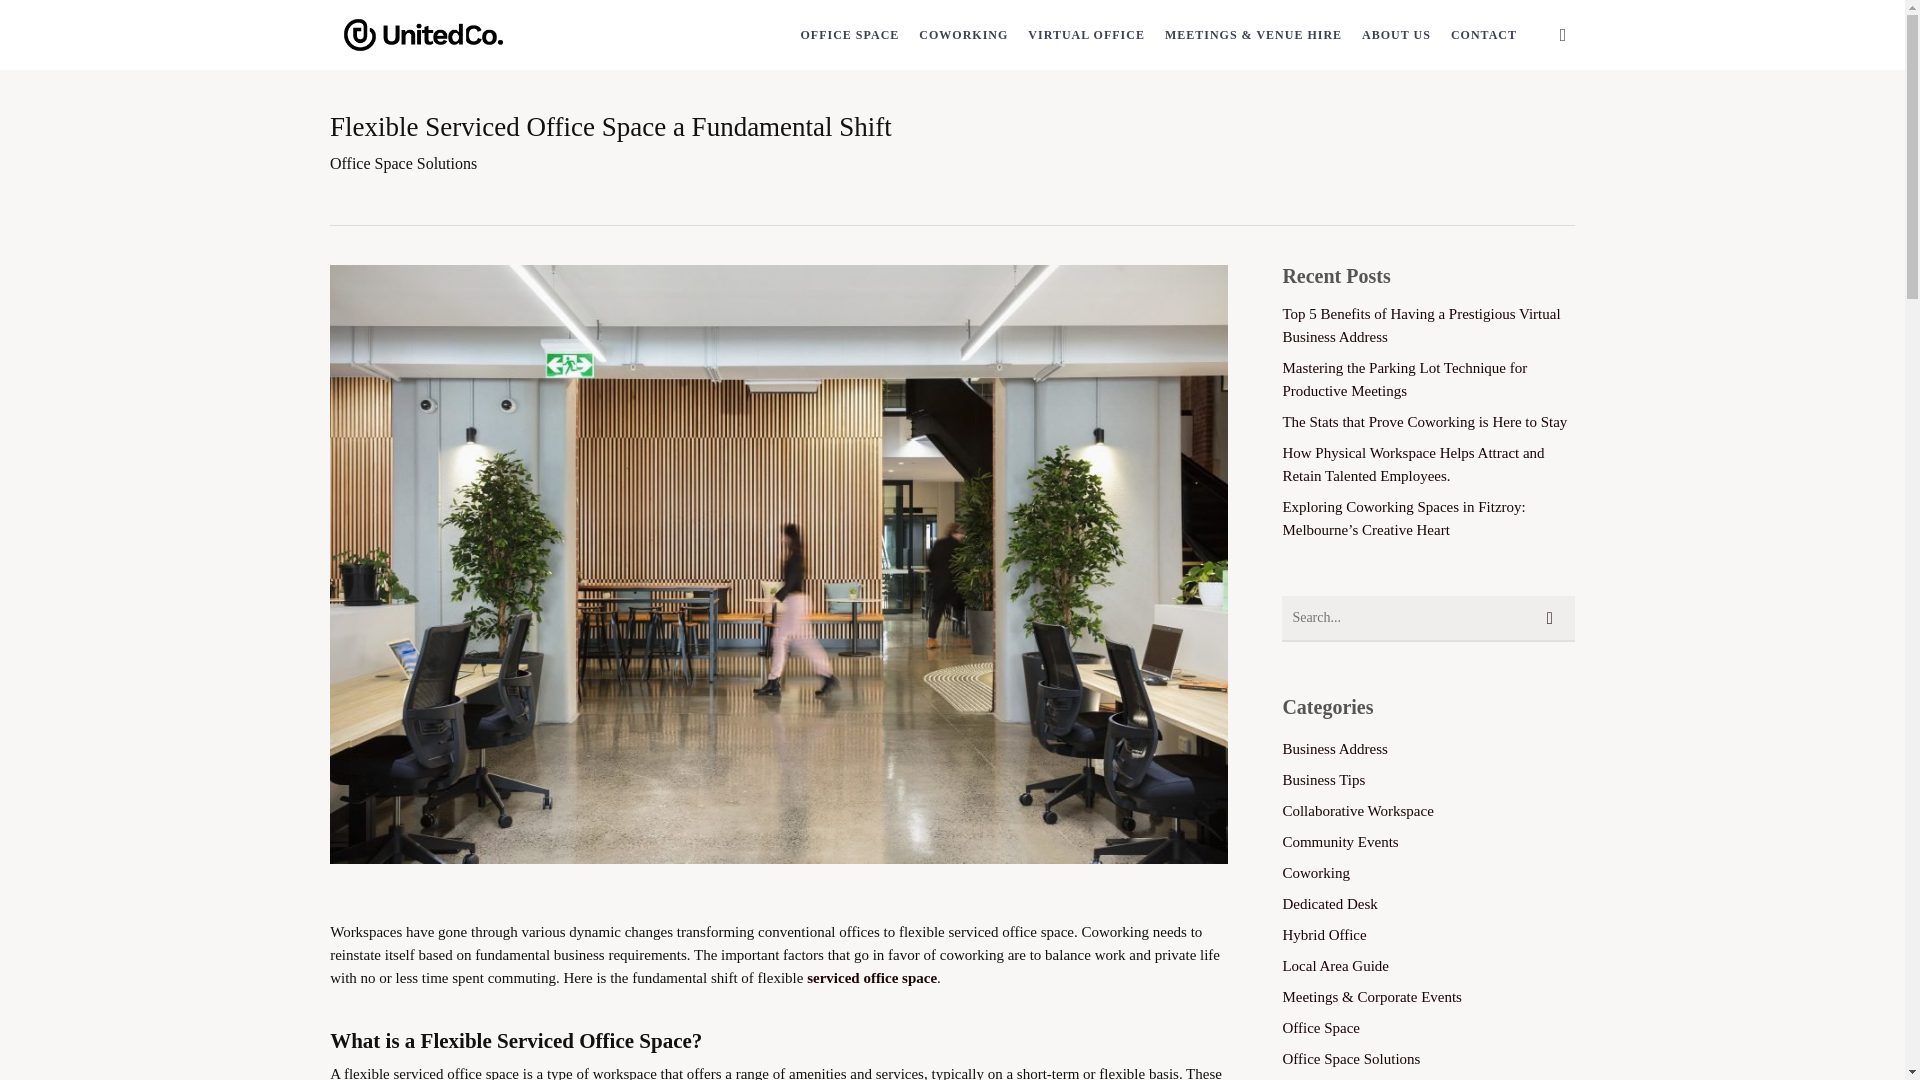  I want to click on Search for:, so click(1428, 618).